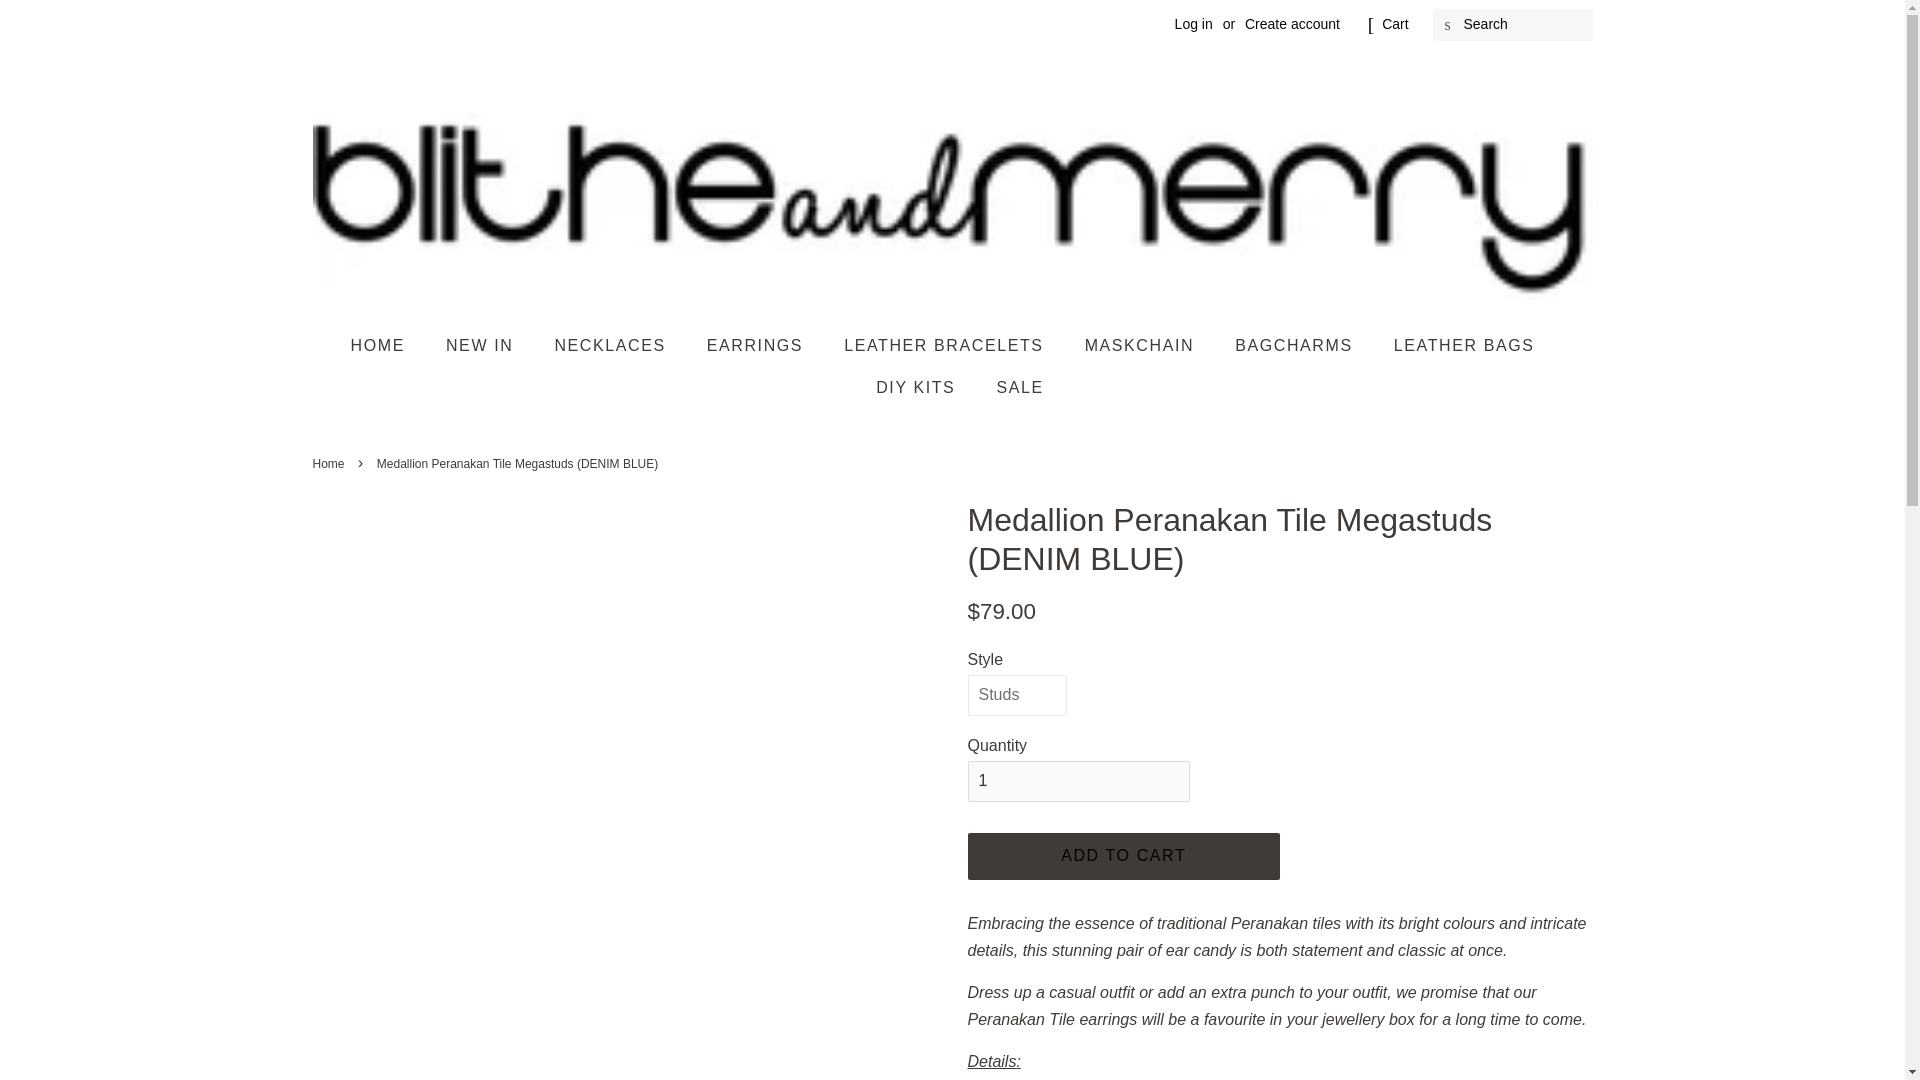  I want to click on MASKCHAIN, so click(1142, 346).